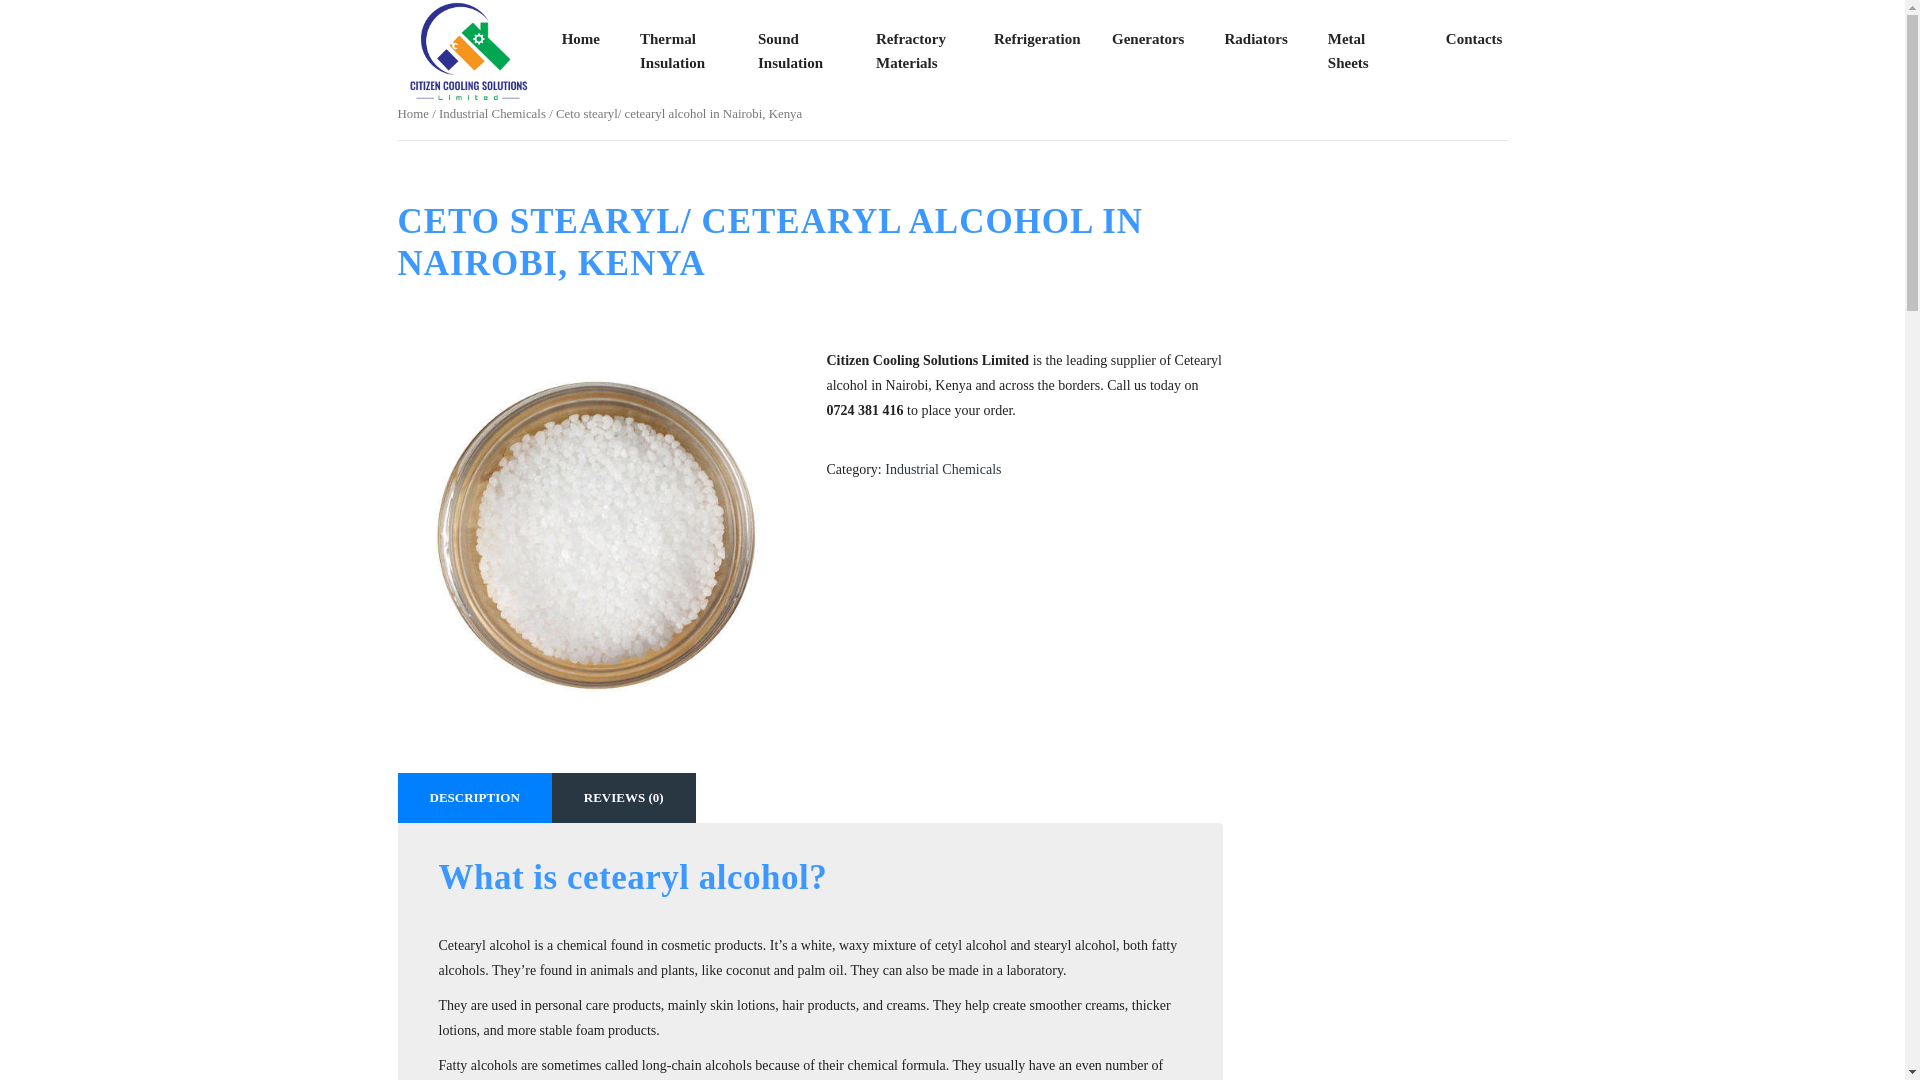 The height and width of the screenshot is (1080, 1920). What do you see at coordinates (412, 113) in the screenshot?
I see `Home` at bounding box center [412, 113].